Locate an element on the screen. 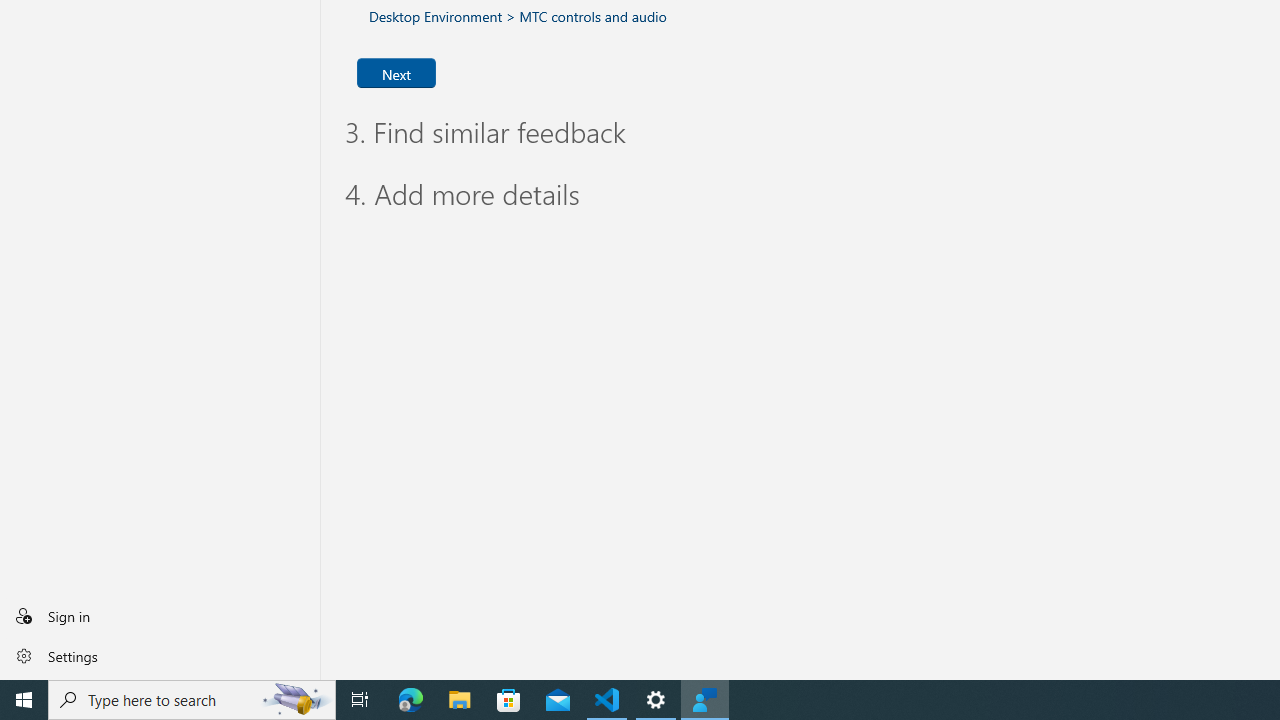  Sign in is located at coordinates (160, 616).